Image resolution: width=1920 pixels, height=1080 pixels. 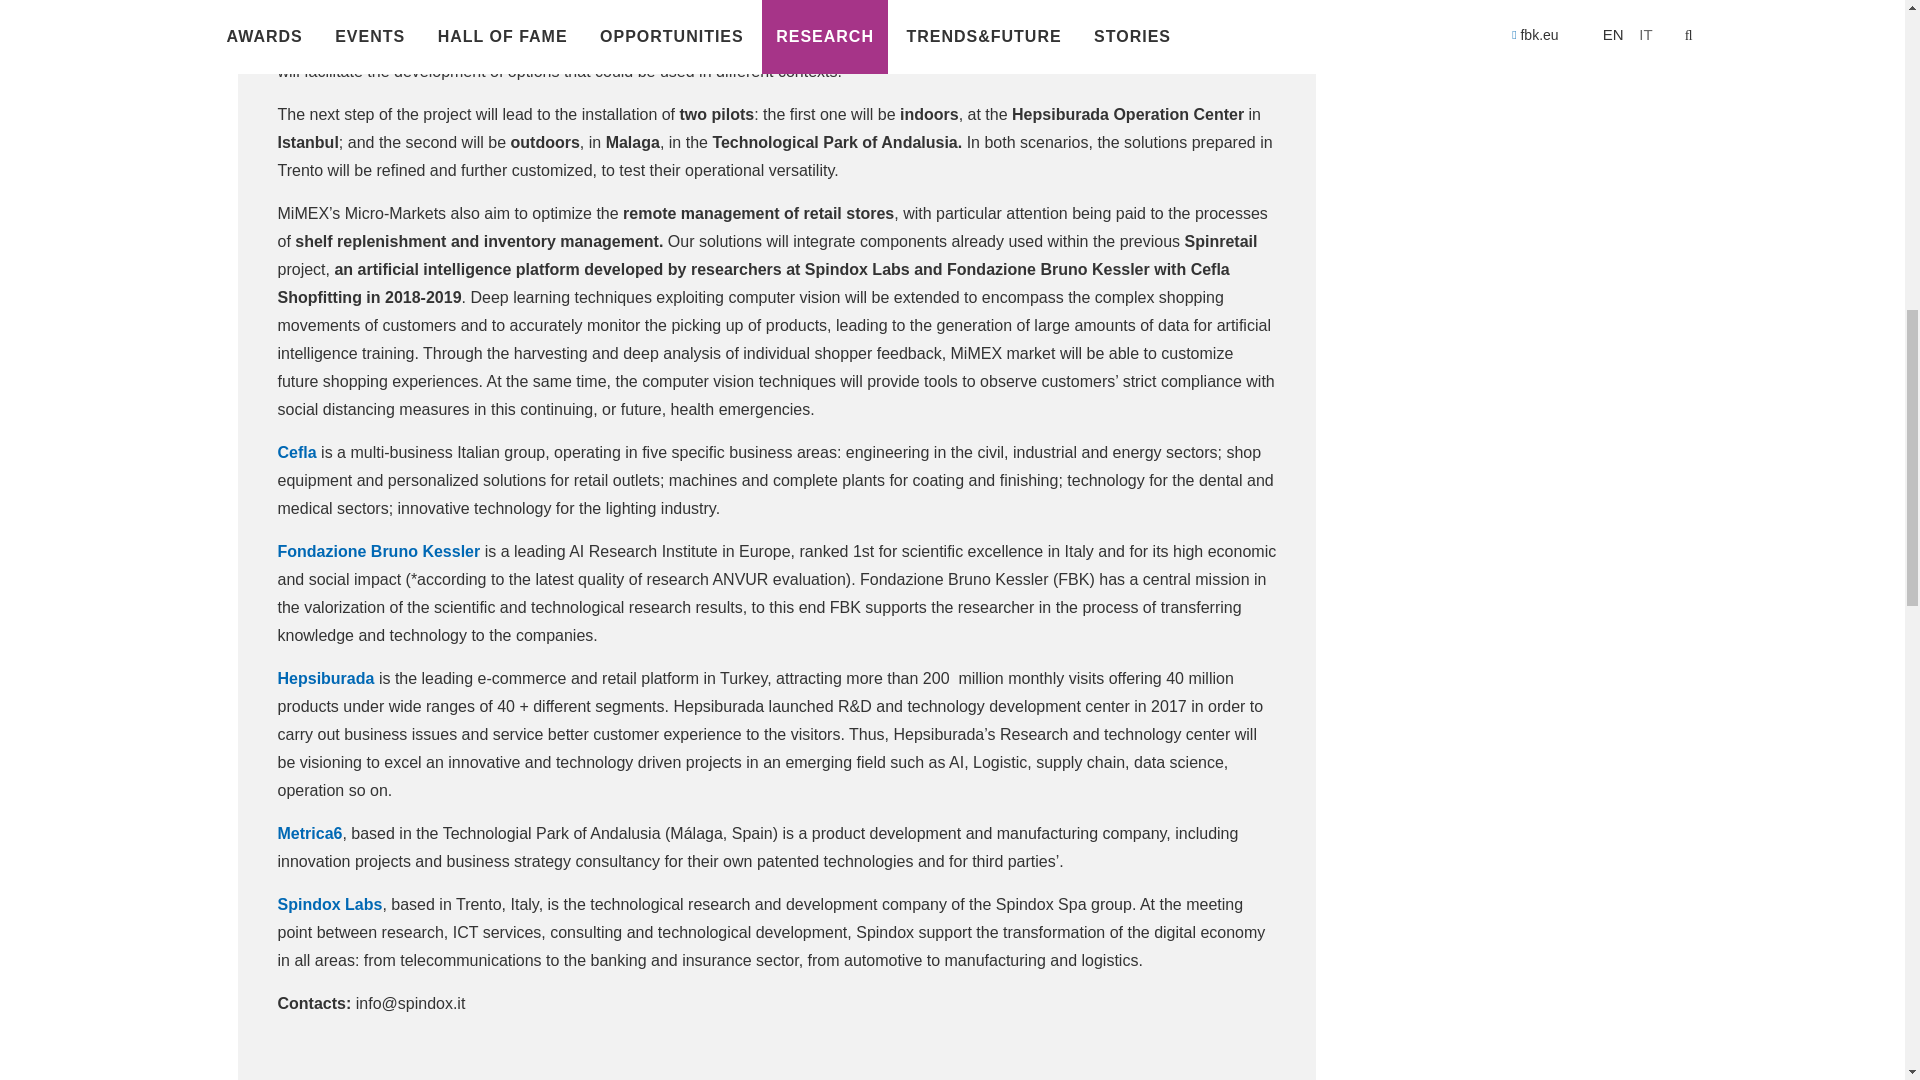 I want to click on Hepsiburada, so click(x=328, y=678).